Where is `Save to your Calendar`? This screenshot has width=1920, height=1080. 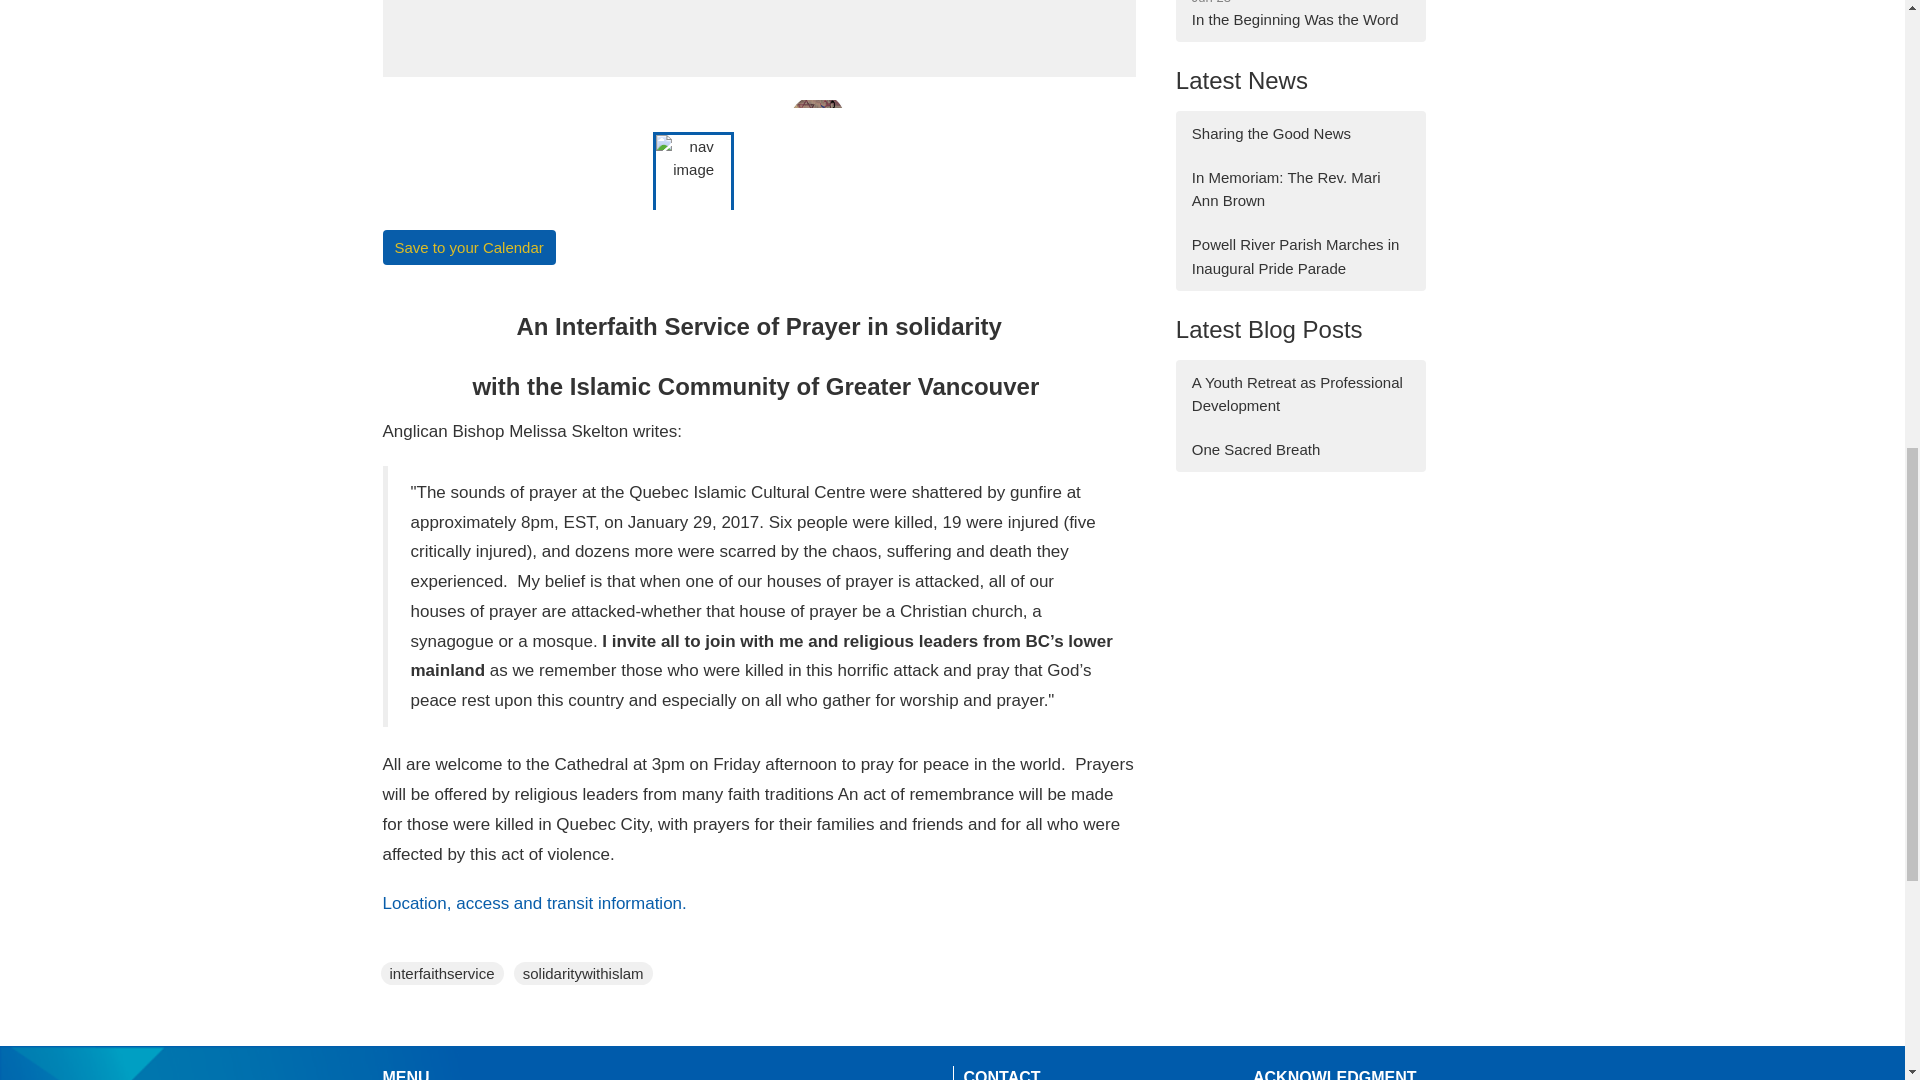 Save to your Calendar is located at coordinates (468, 247).